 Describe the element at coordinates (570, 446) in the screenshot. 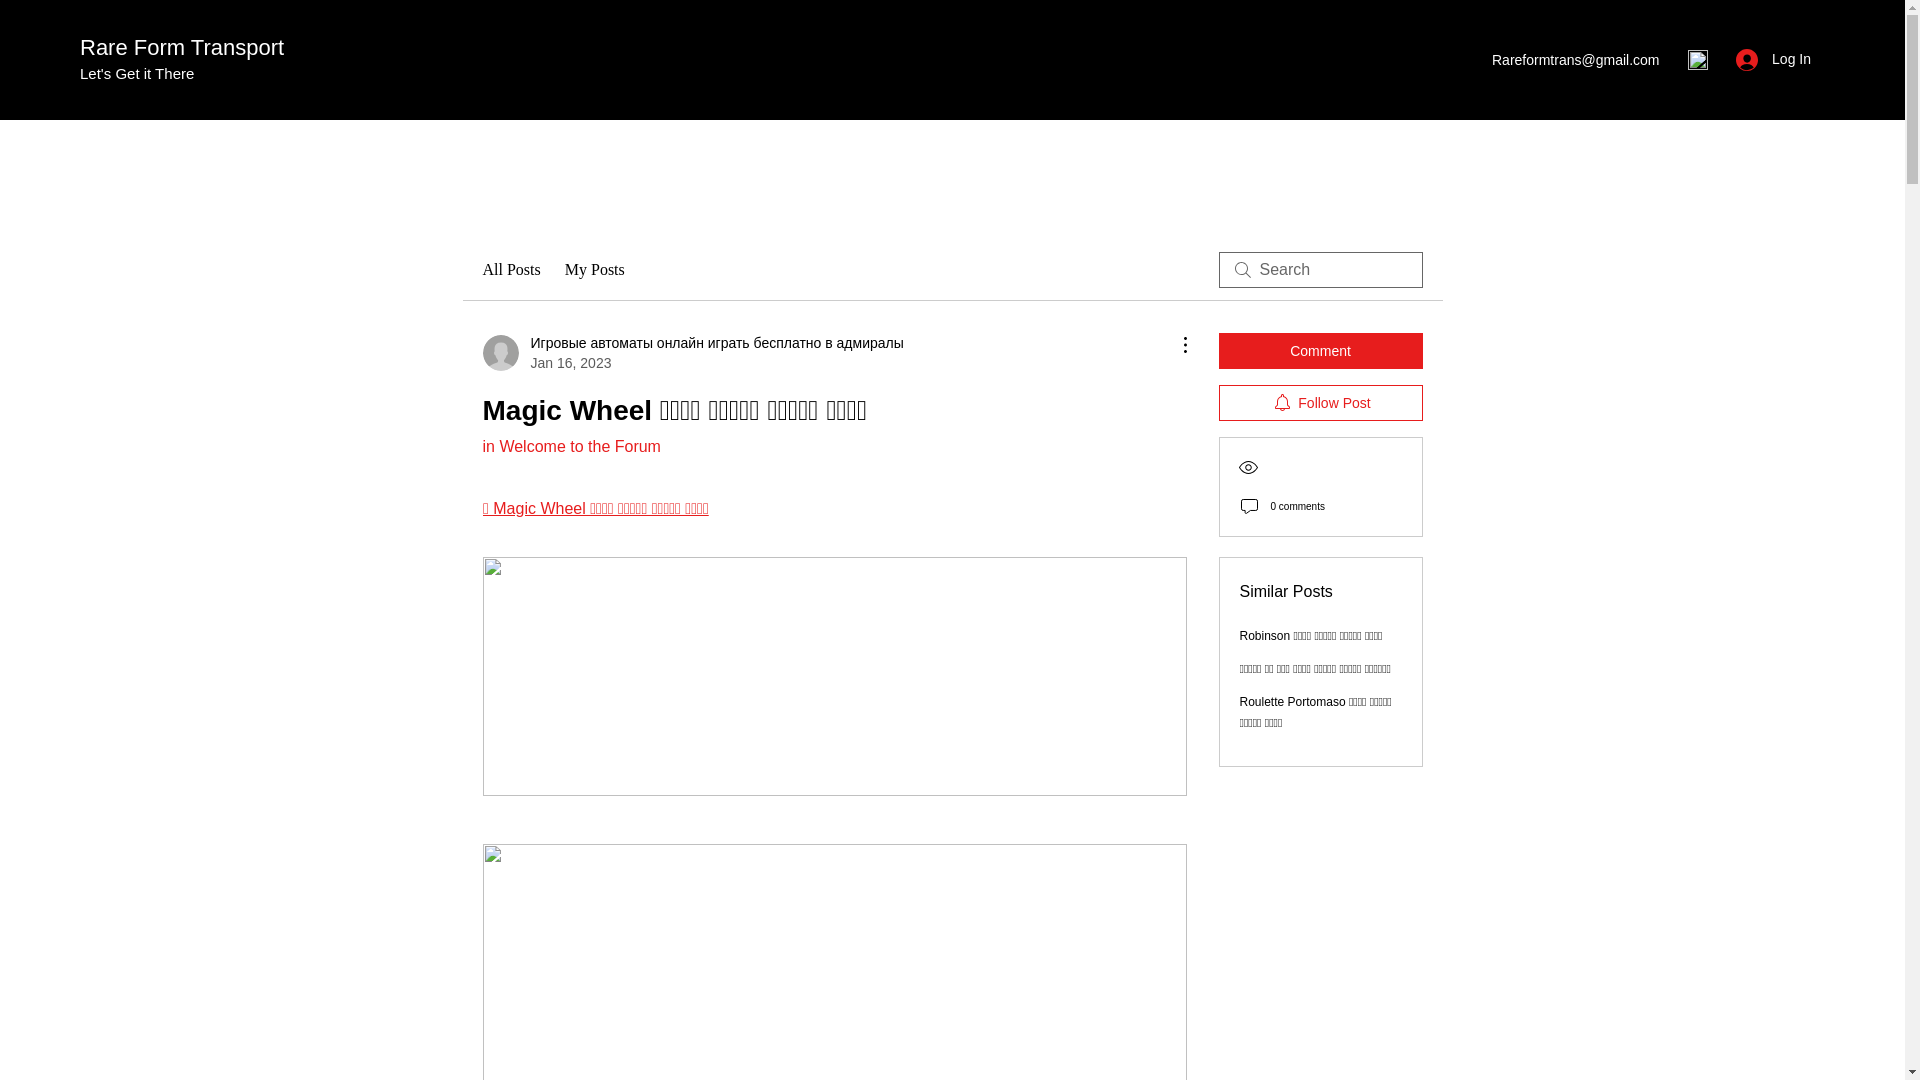

I see `in Welcome to the Forum` at that location.